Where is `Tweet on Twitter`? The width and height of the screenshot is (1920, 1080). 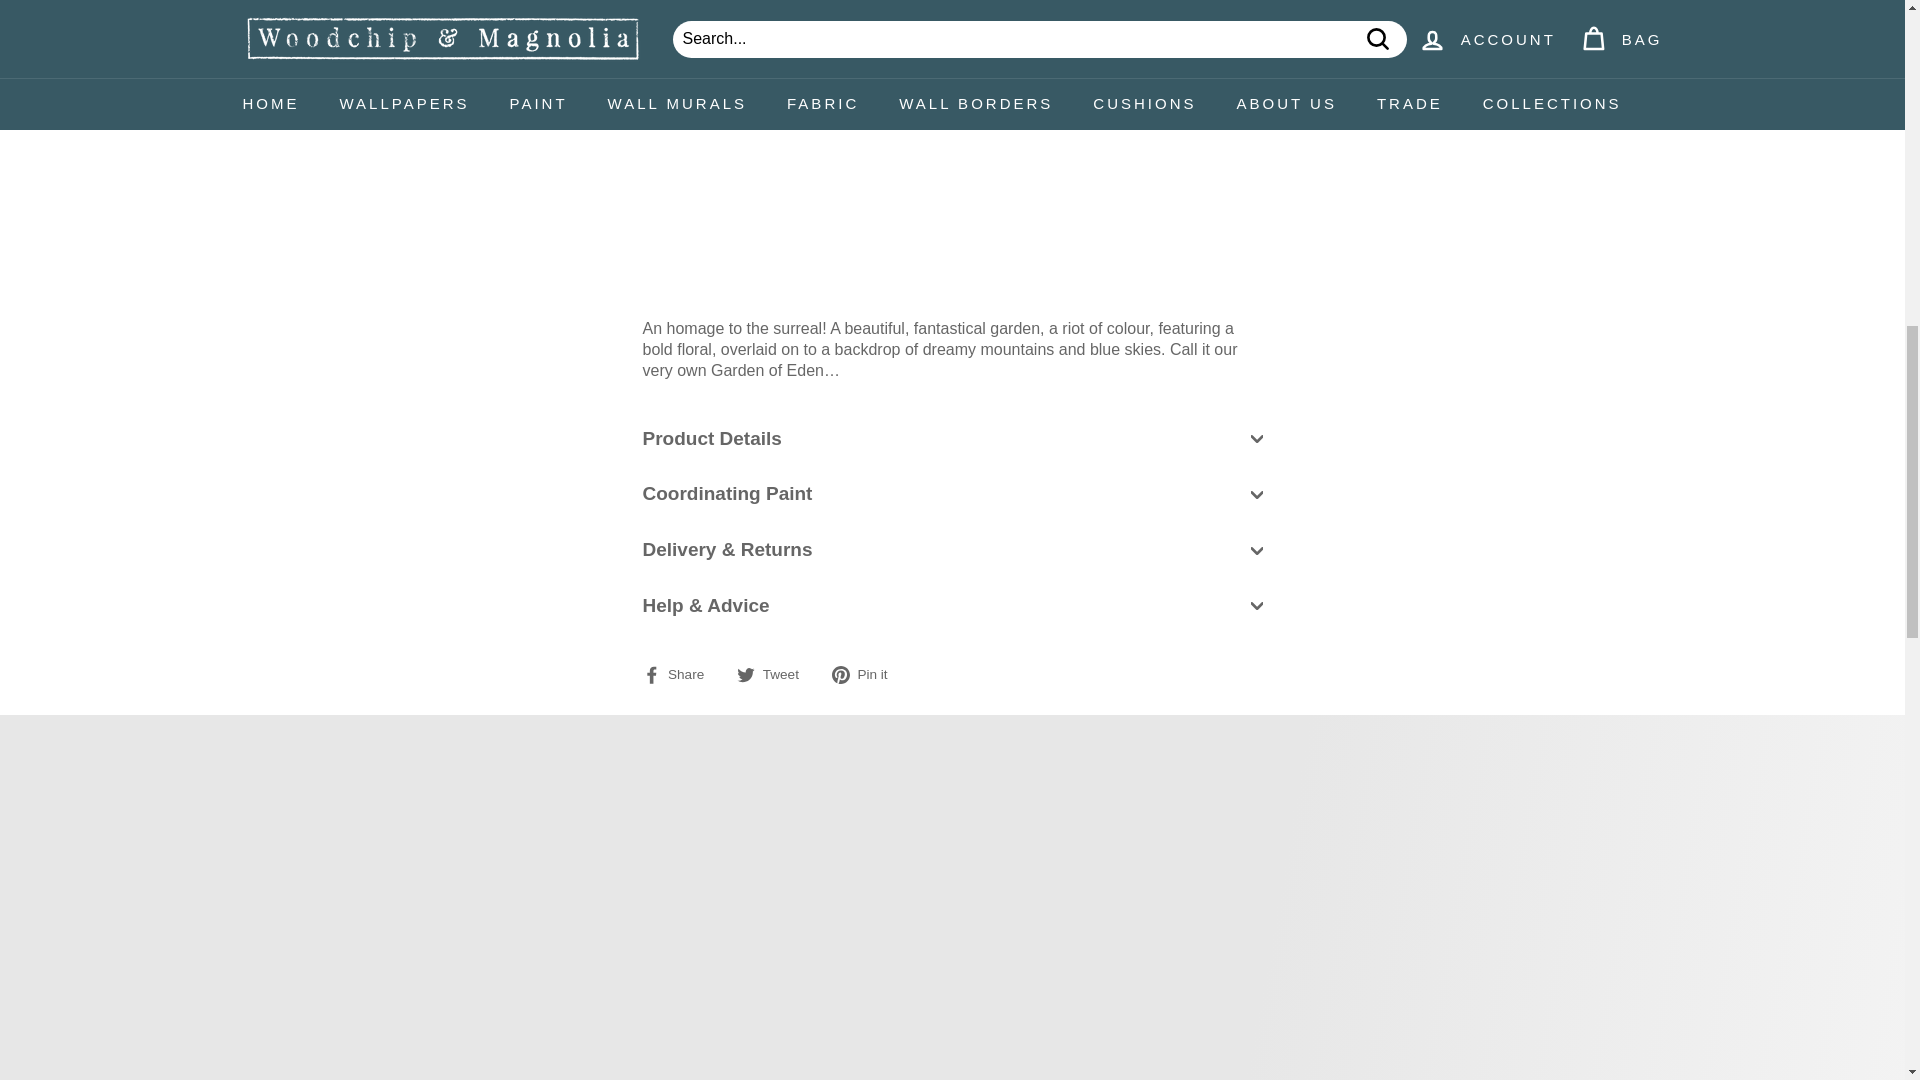
Tweet on Twitter is located at coordinates (776, 675).